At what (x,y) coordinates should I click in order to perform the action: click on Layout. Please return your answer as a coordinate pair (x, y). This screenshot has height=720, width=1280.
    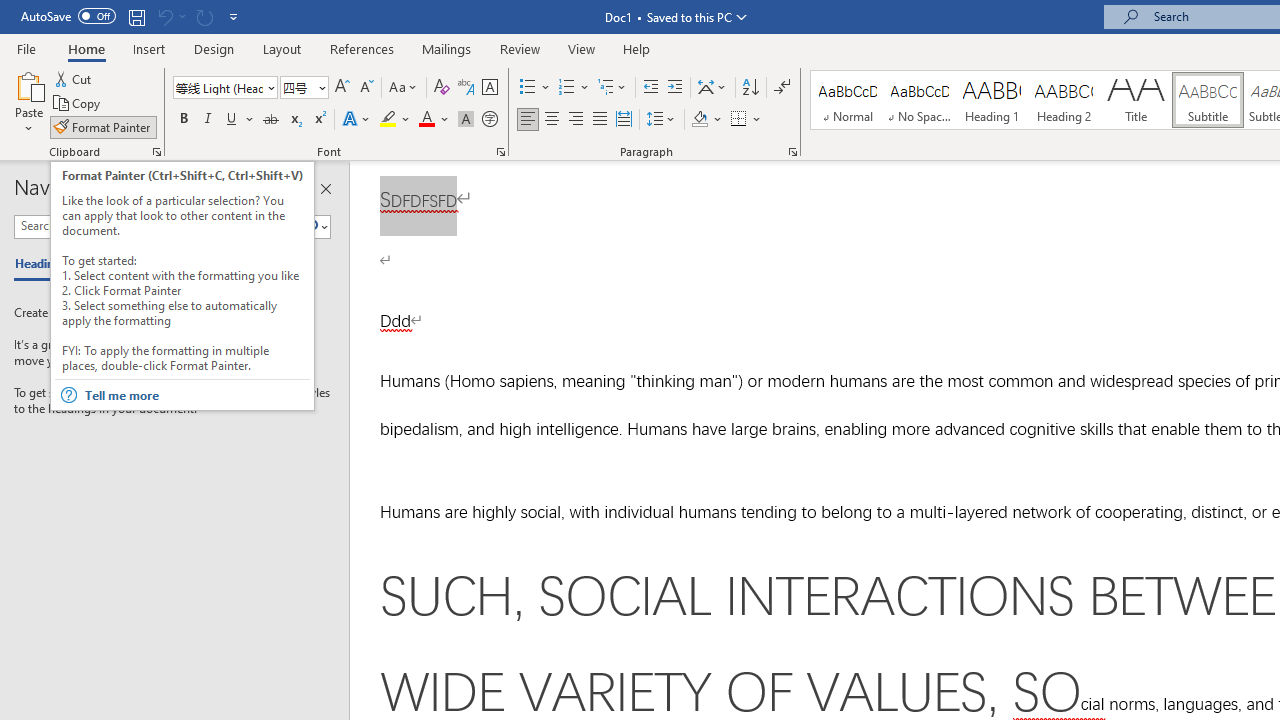
    Looking at the image, I should click on (282, 48).